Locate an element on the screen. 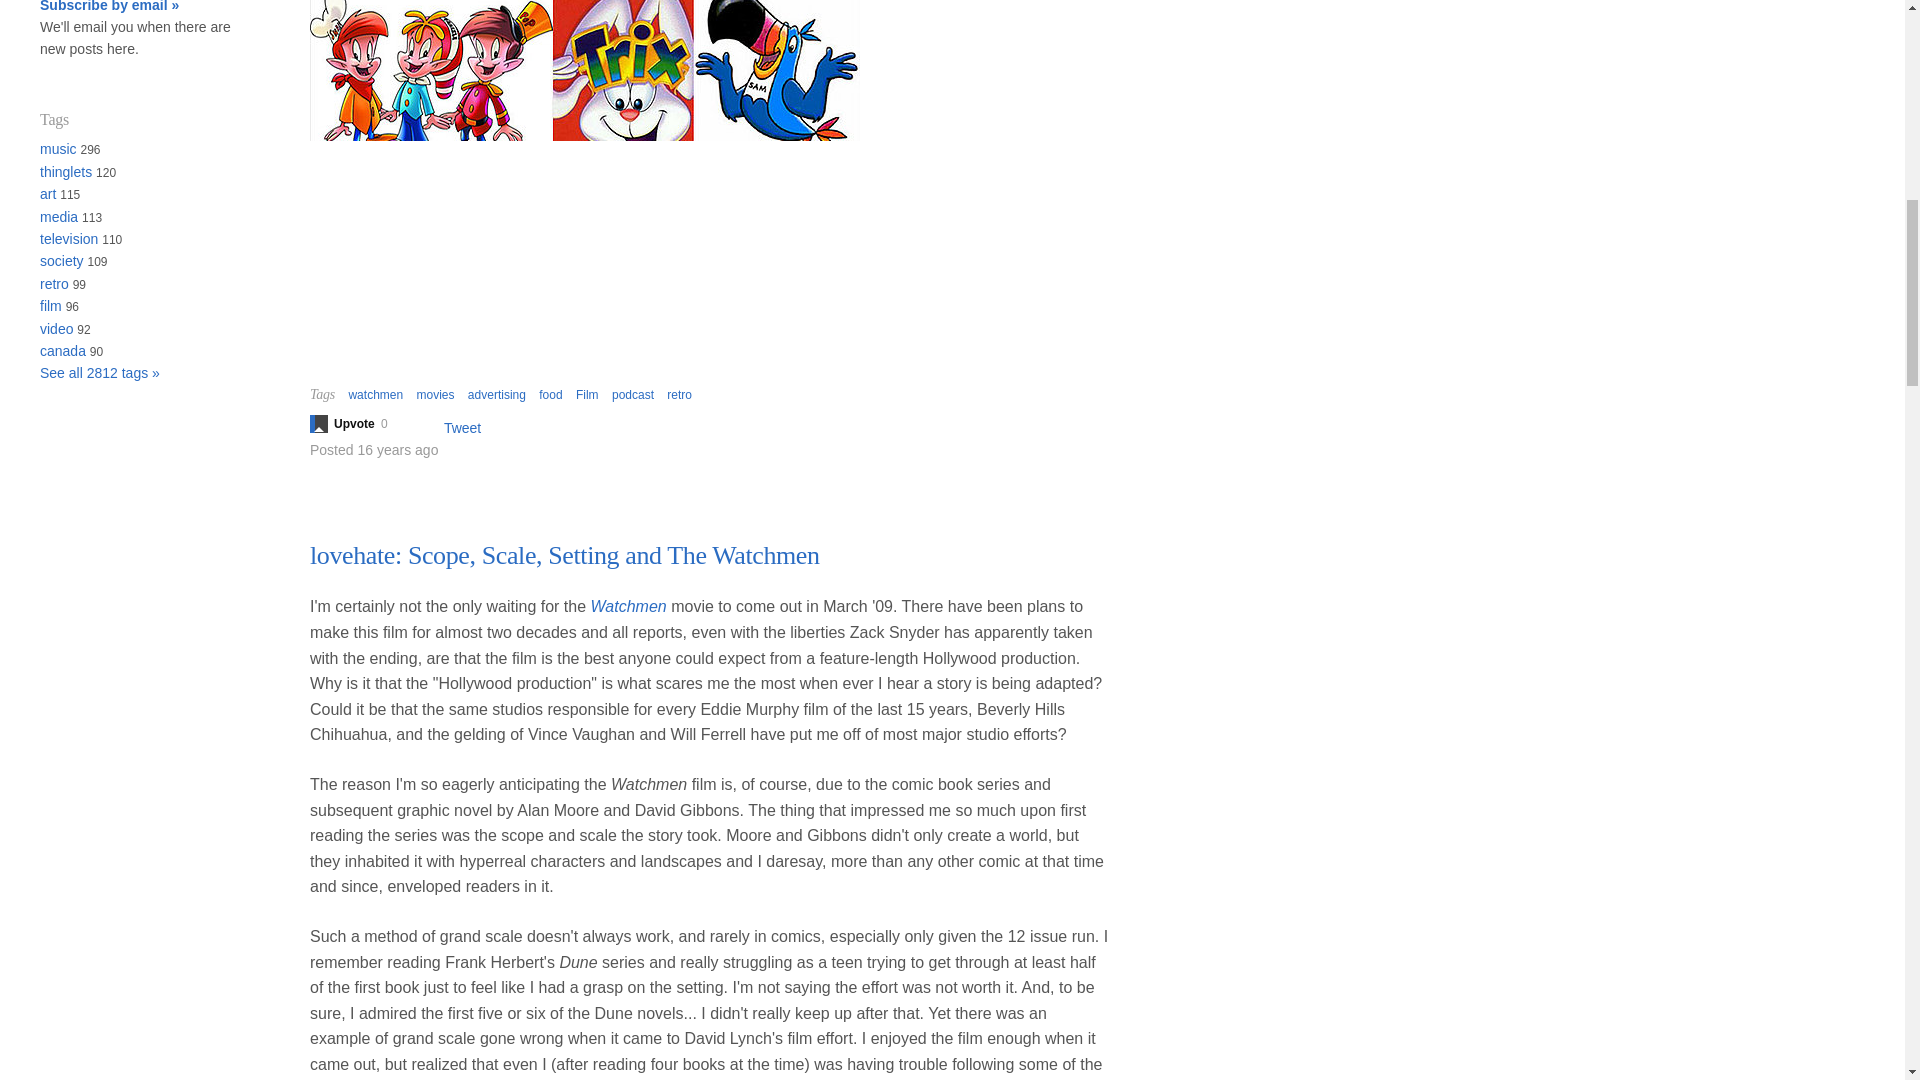 Image resolution: width=1920 pixels, height=1080 pixels. watchmen is located at coordinates (375, 394).